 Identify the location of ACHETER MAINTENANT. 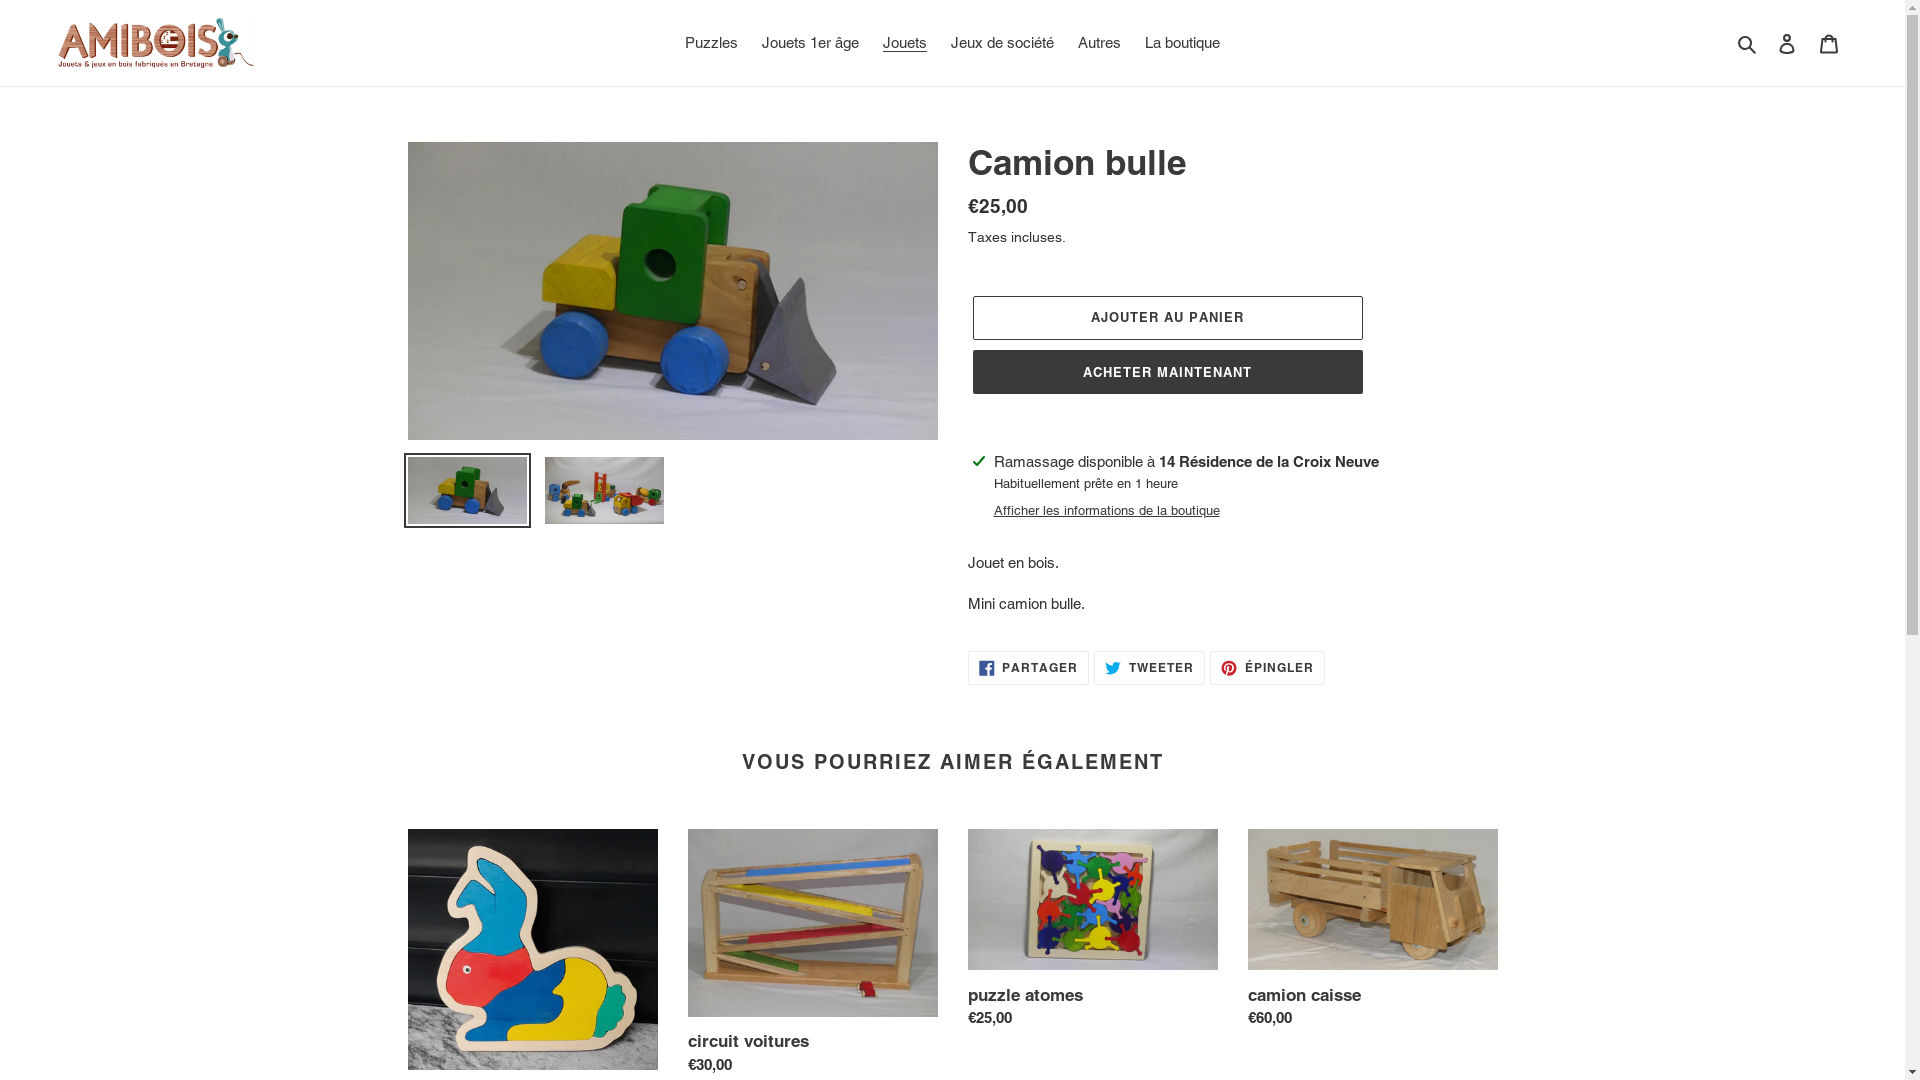
(1167, 372).